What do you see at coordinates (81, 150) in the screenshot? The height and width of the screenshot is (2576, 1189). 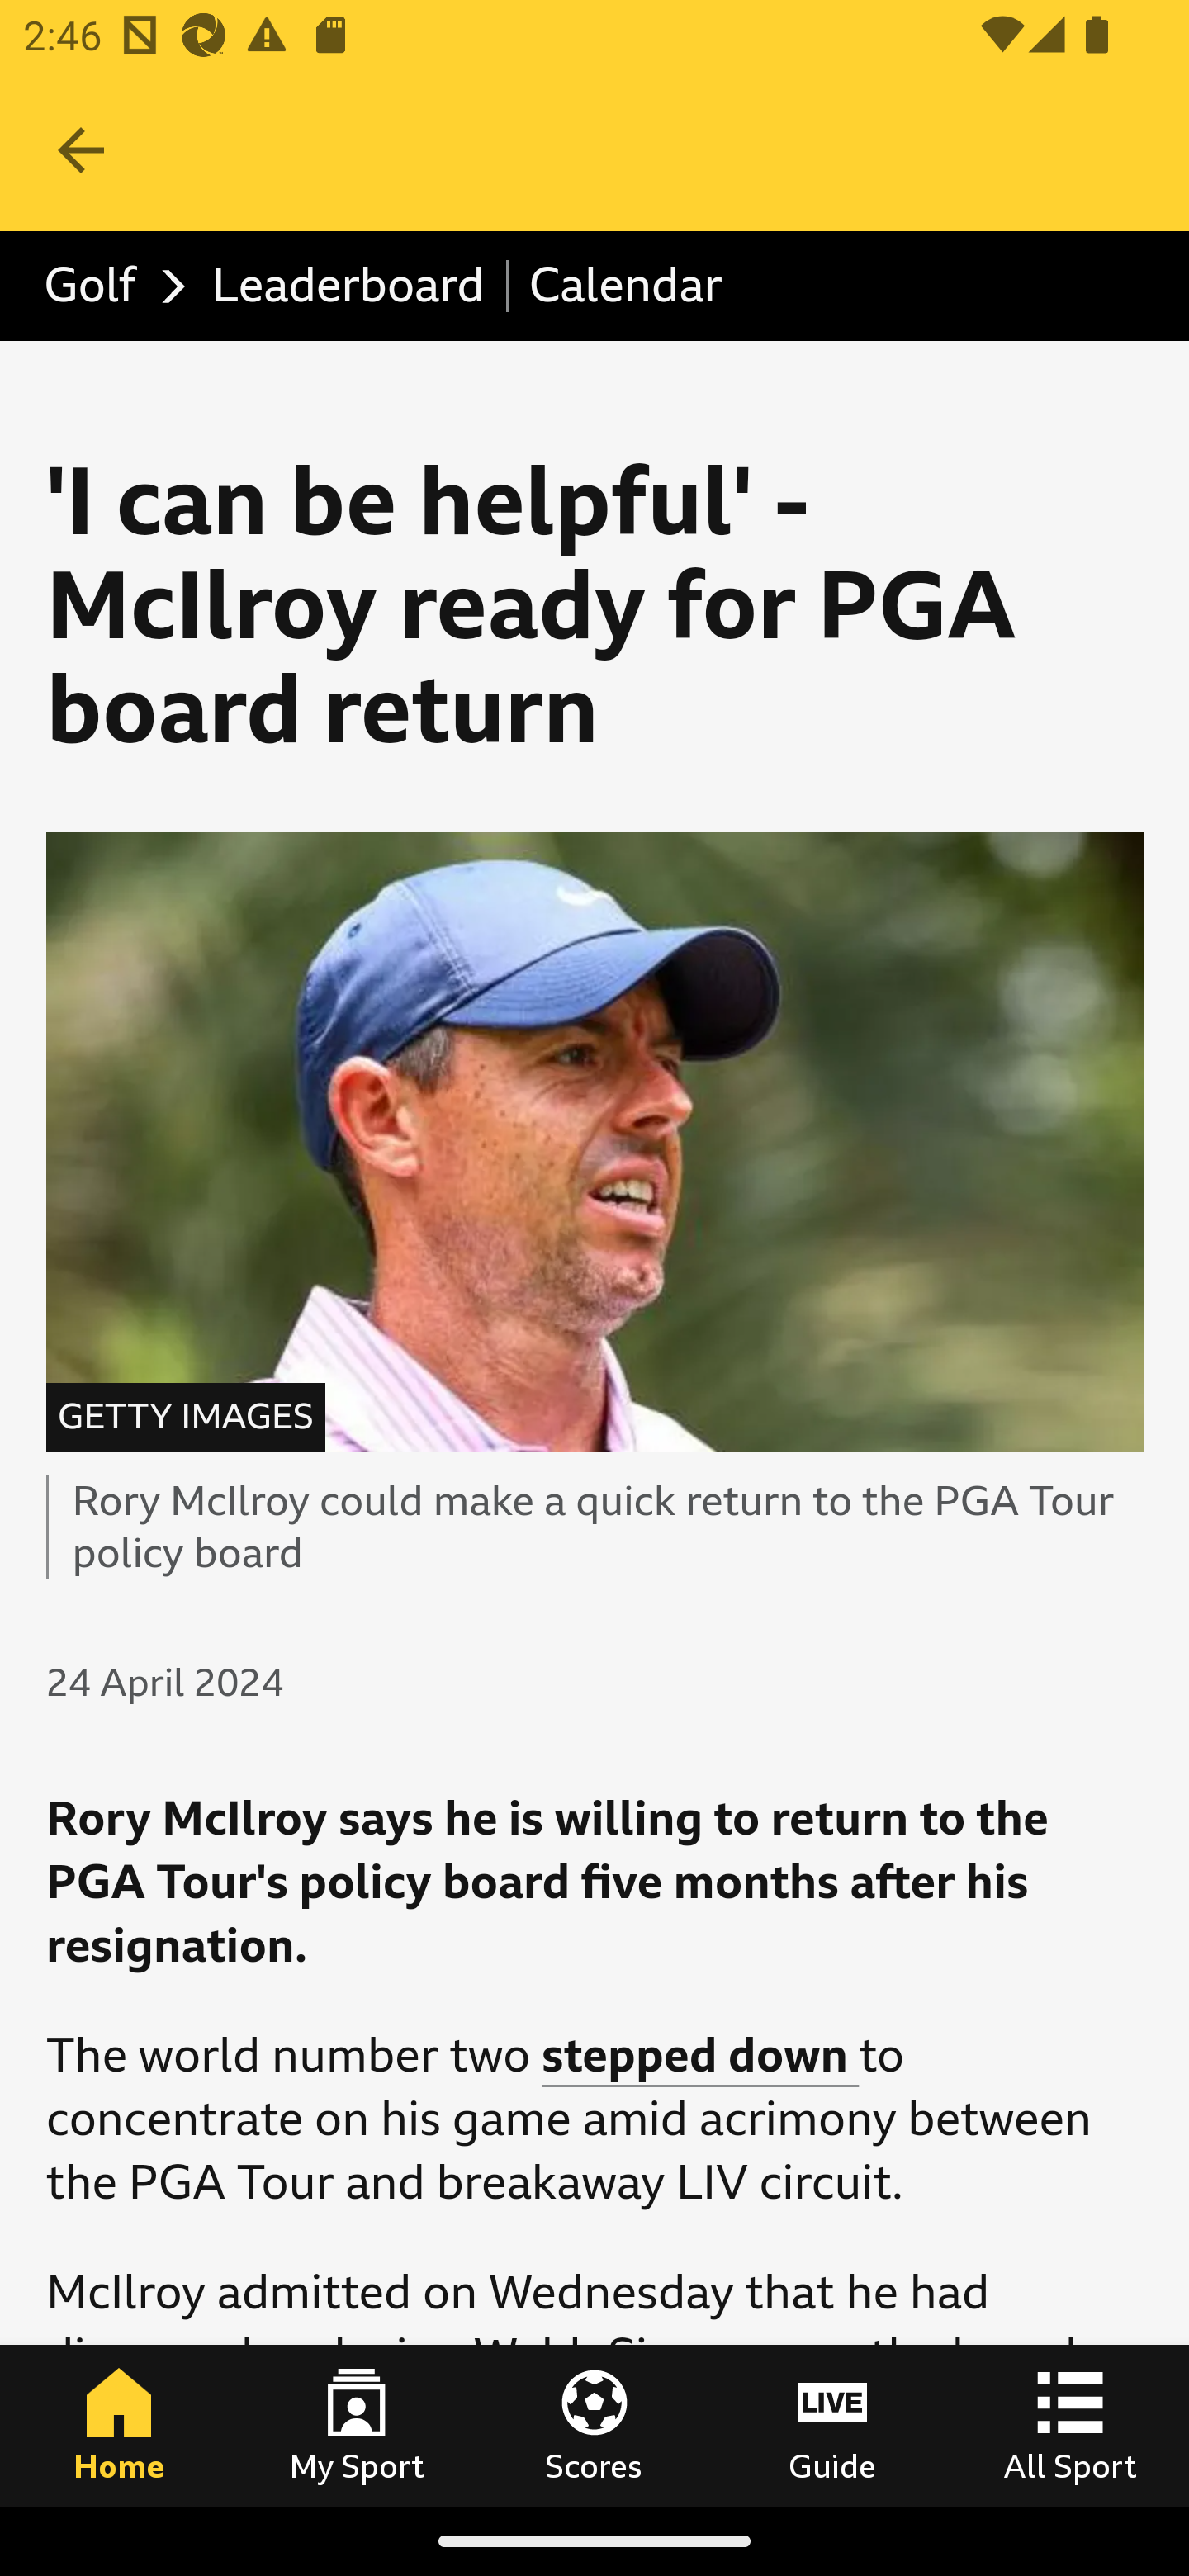 I see `Navigate up` at bounding box center [81, 150].